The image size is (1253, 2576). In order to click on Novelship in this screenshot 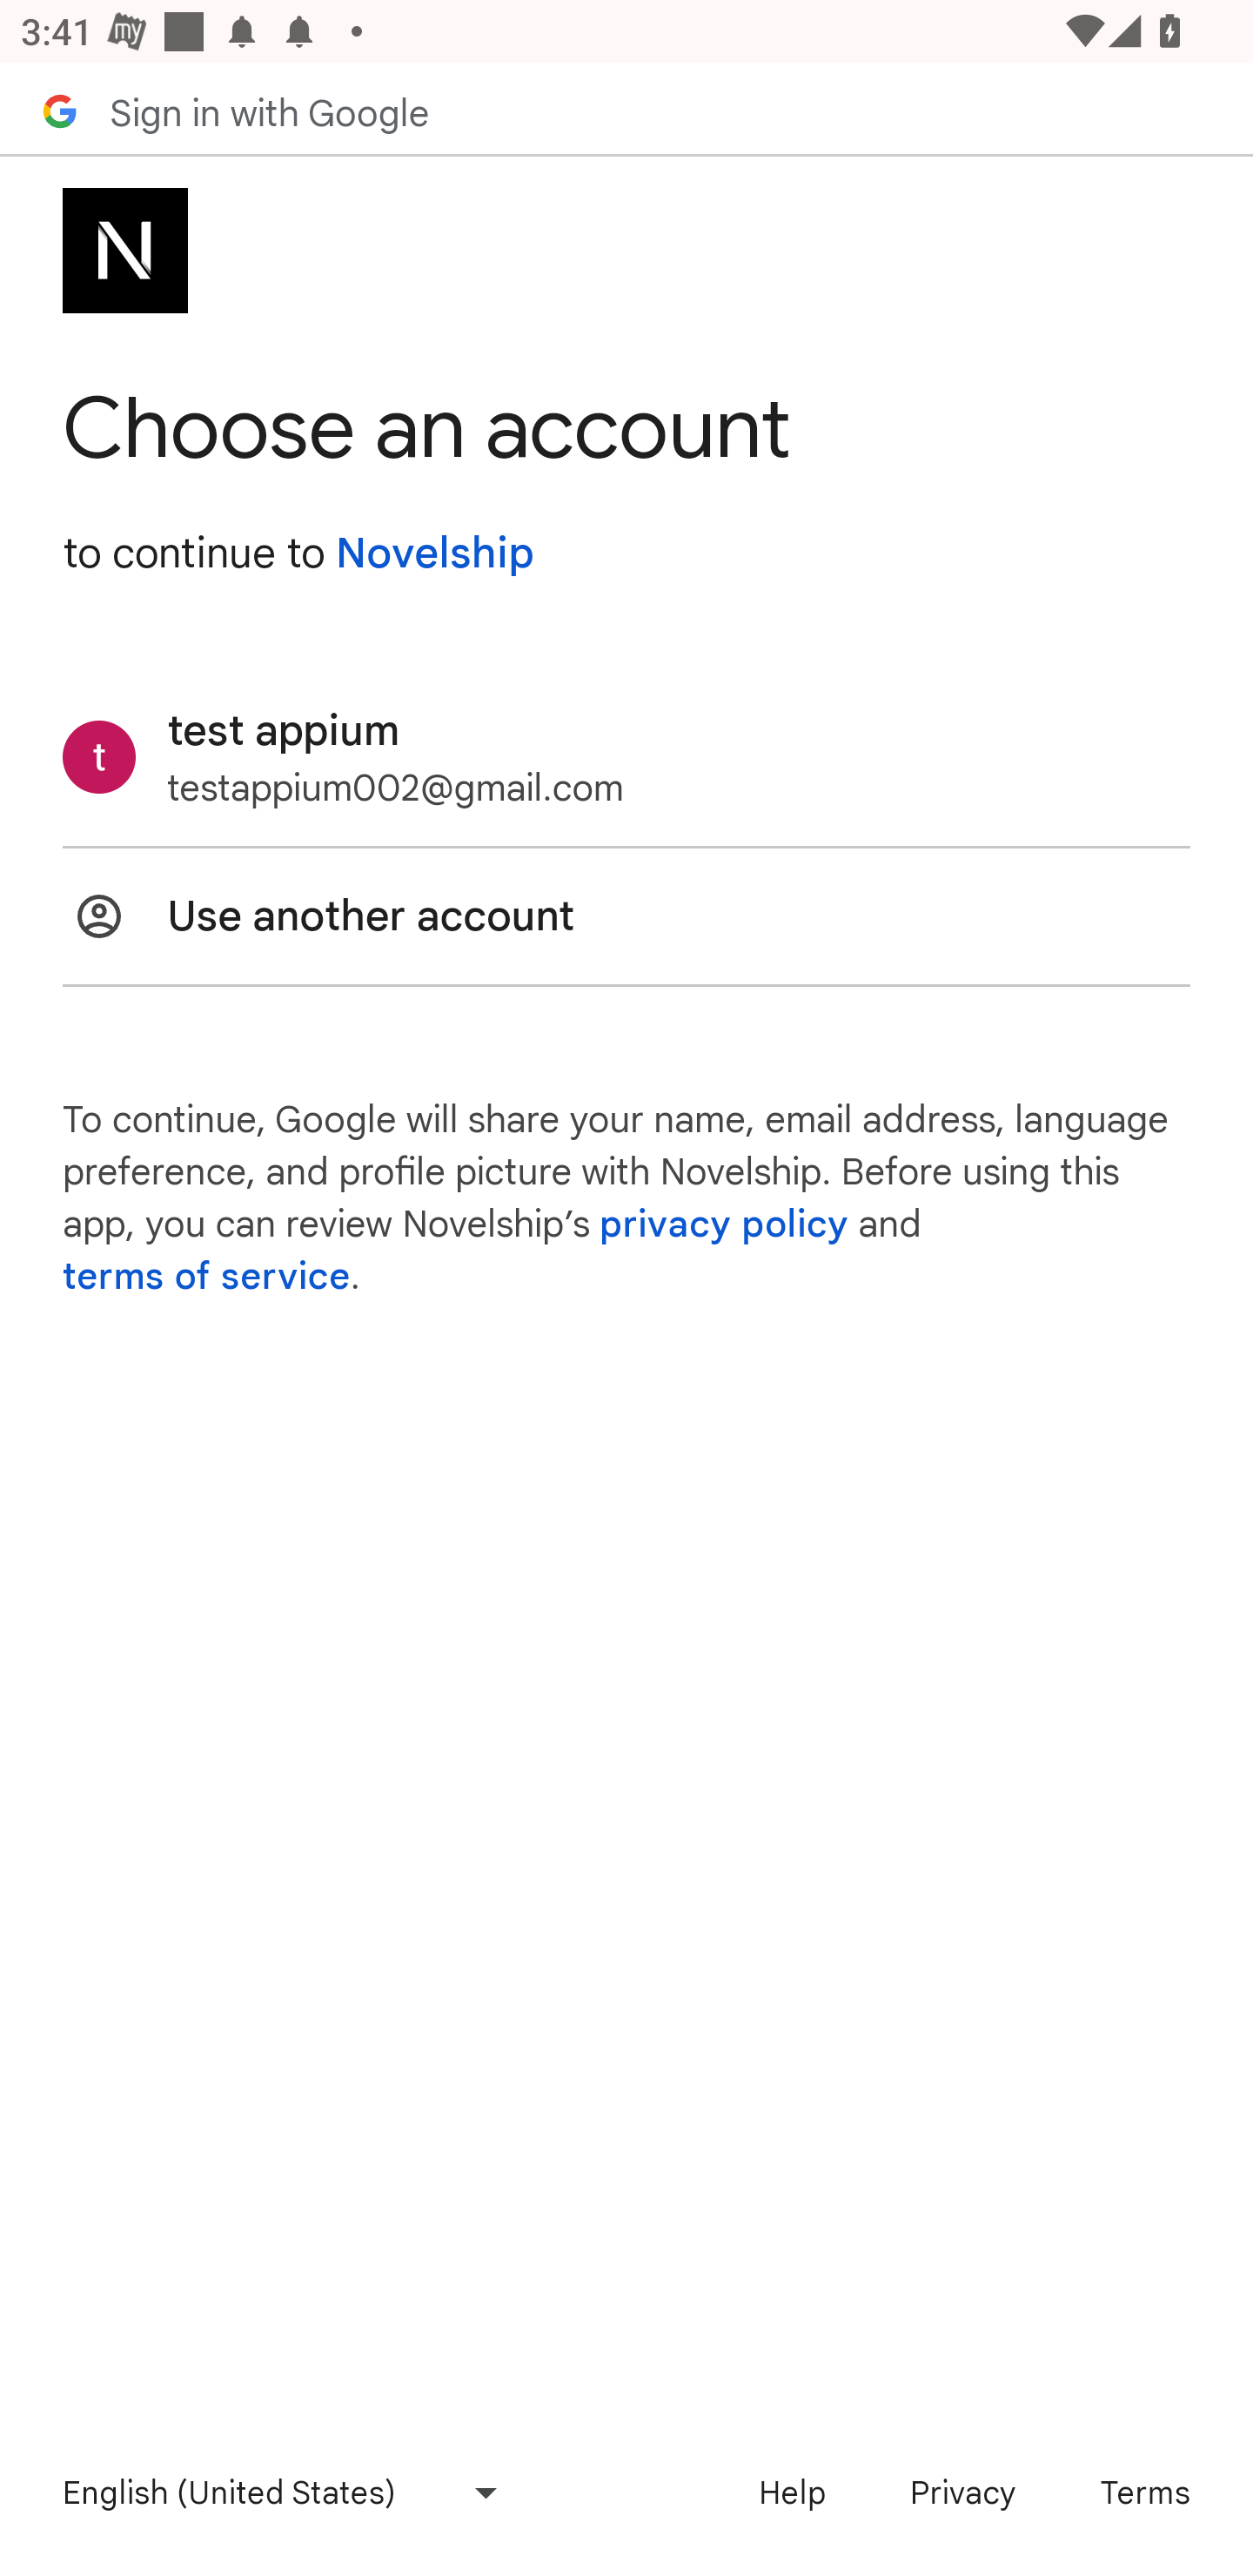, I will do `click(434, 553)`.